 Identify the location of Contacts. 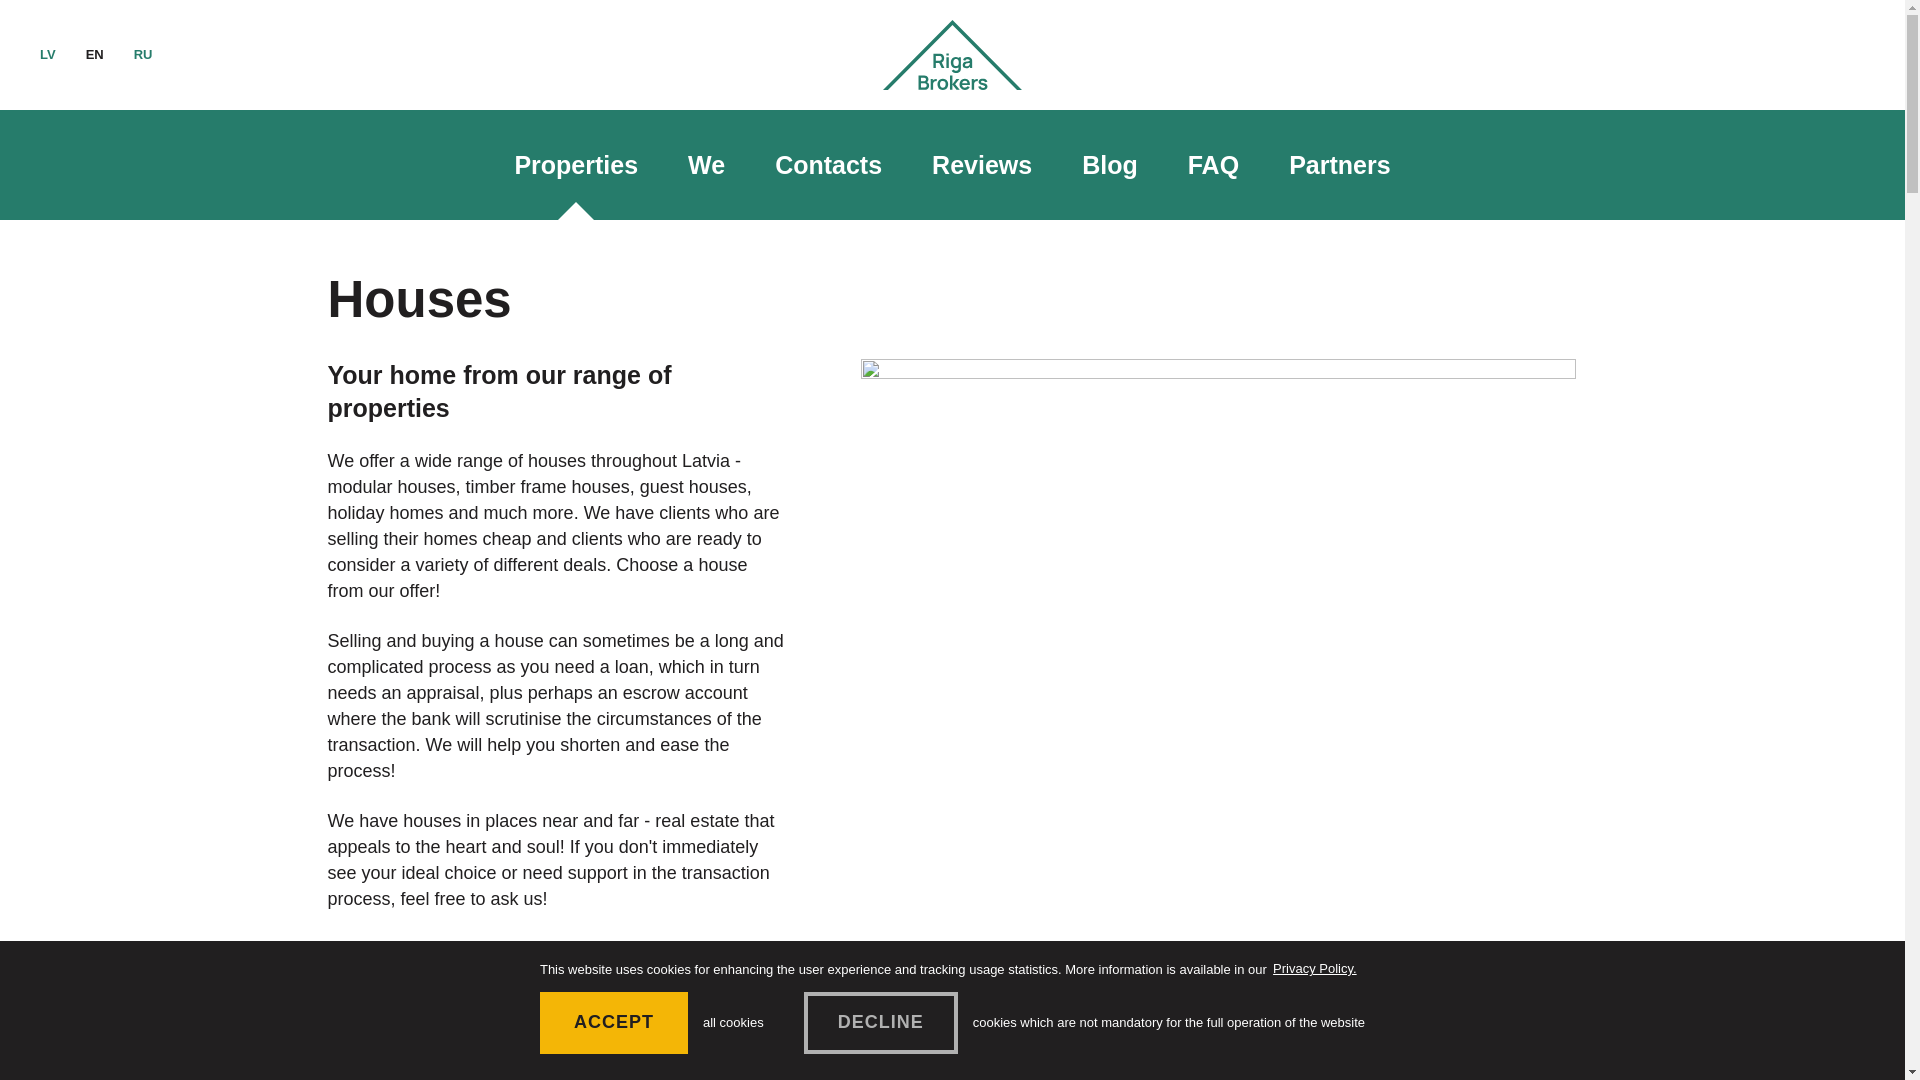
(828, 165).